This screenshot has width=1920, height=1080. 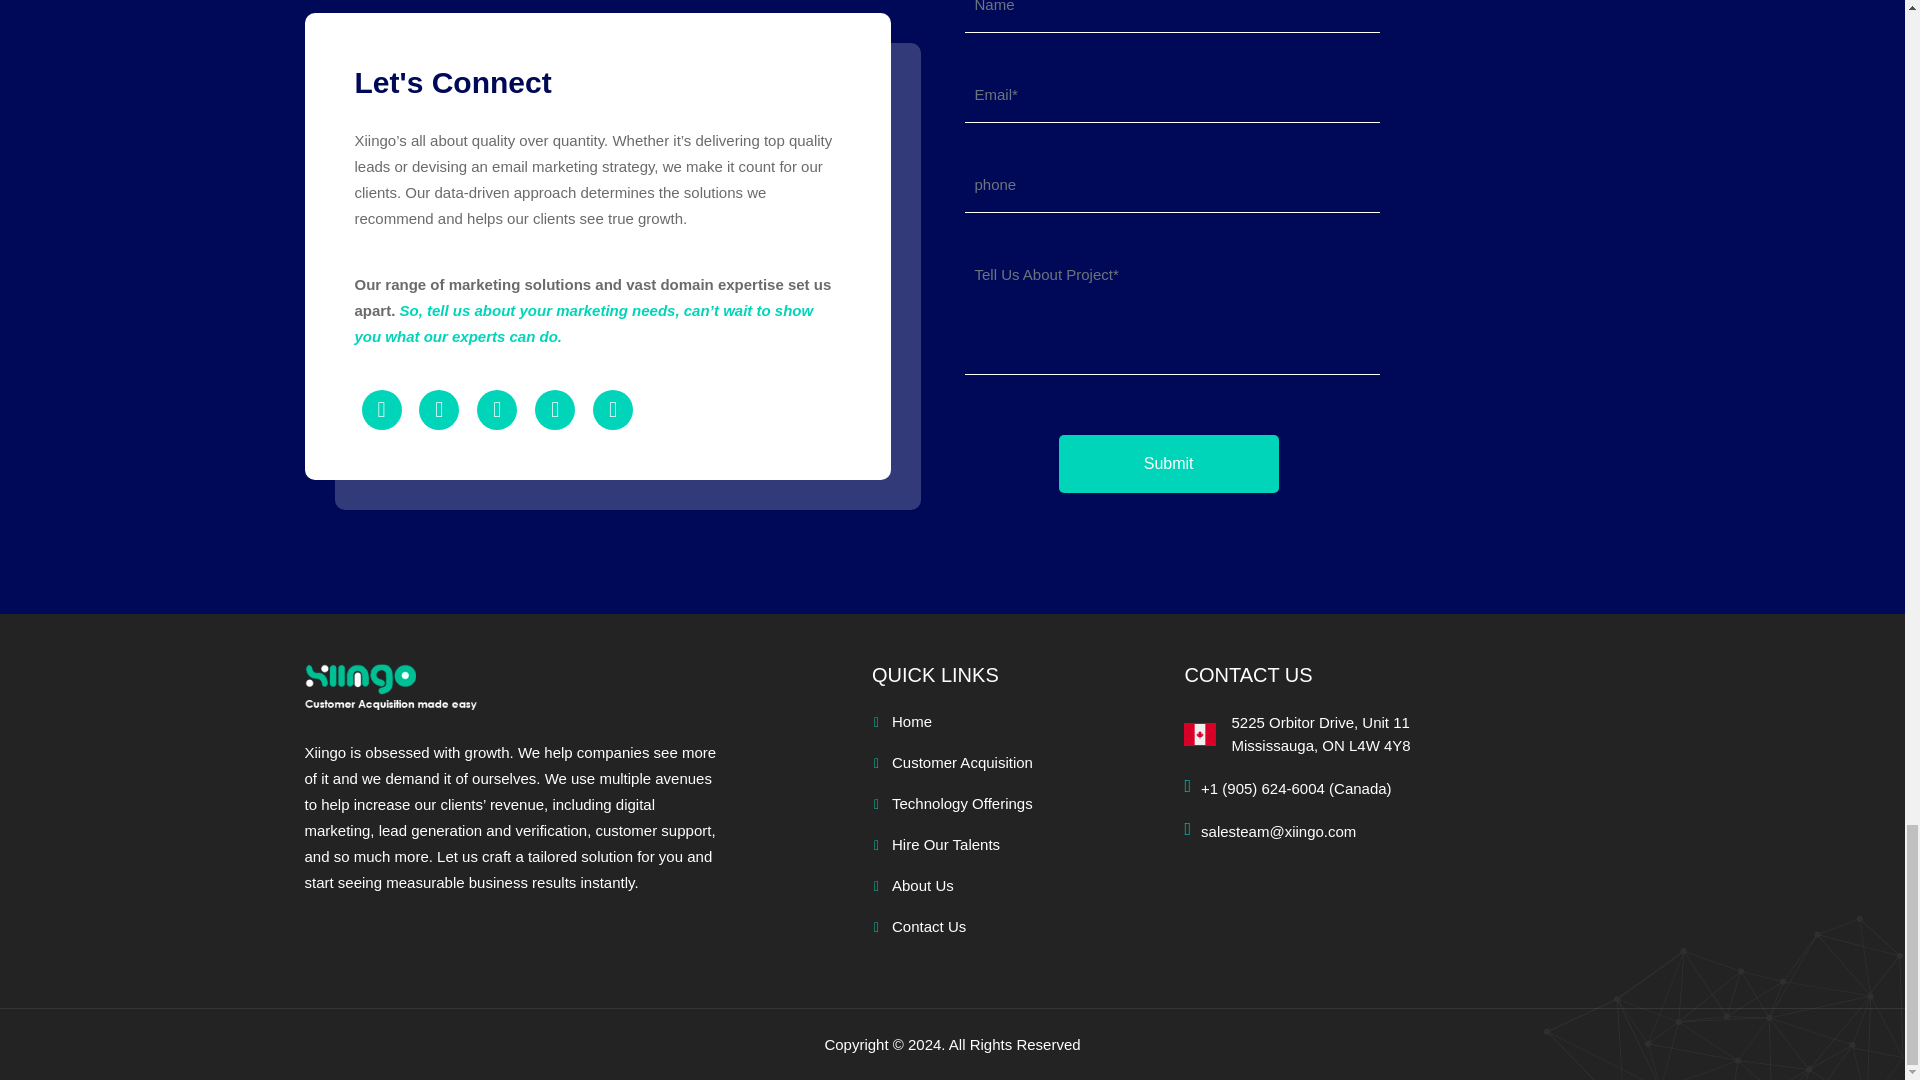 I want to click on Contact Us, so click(x=946, y=844).